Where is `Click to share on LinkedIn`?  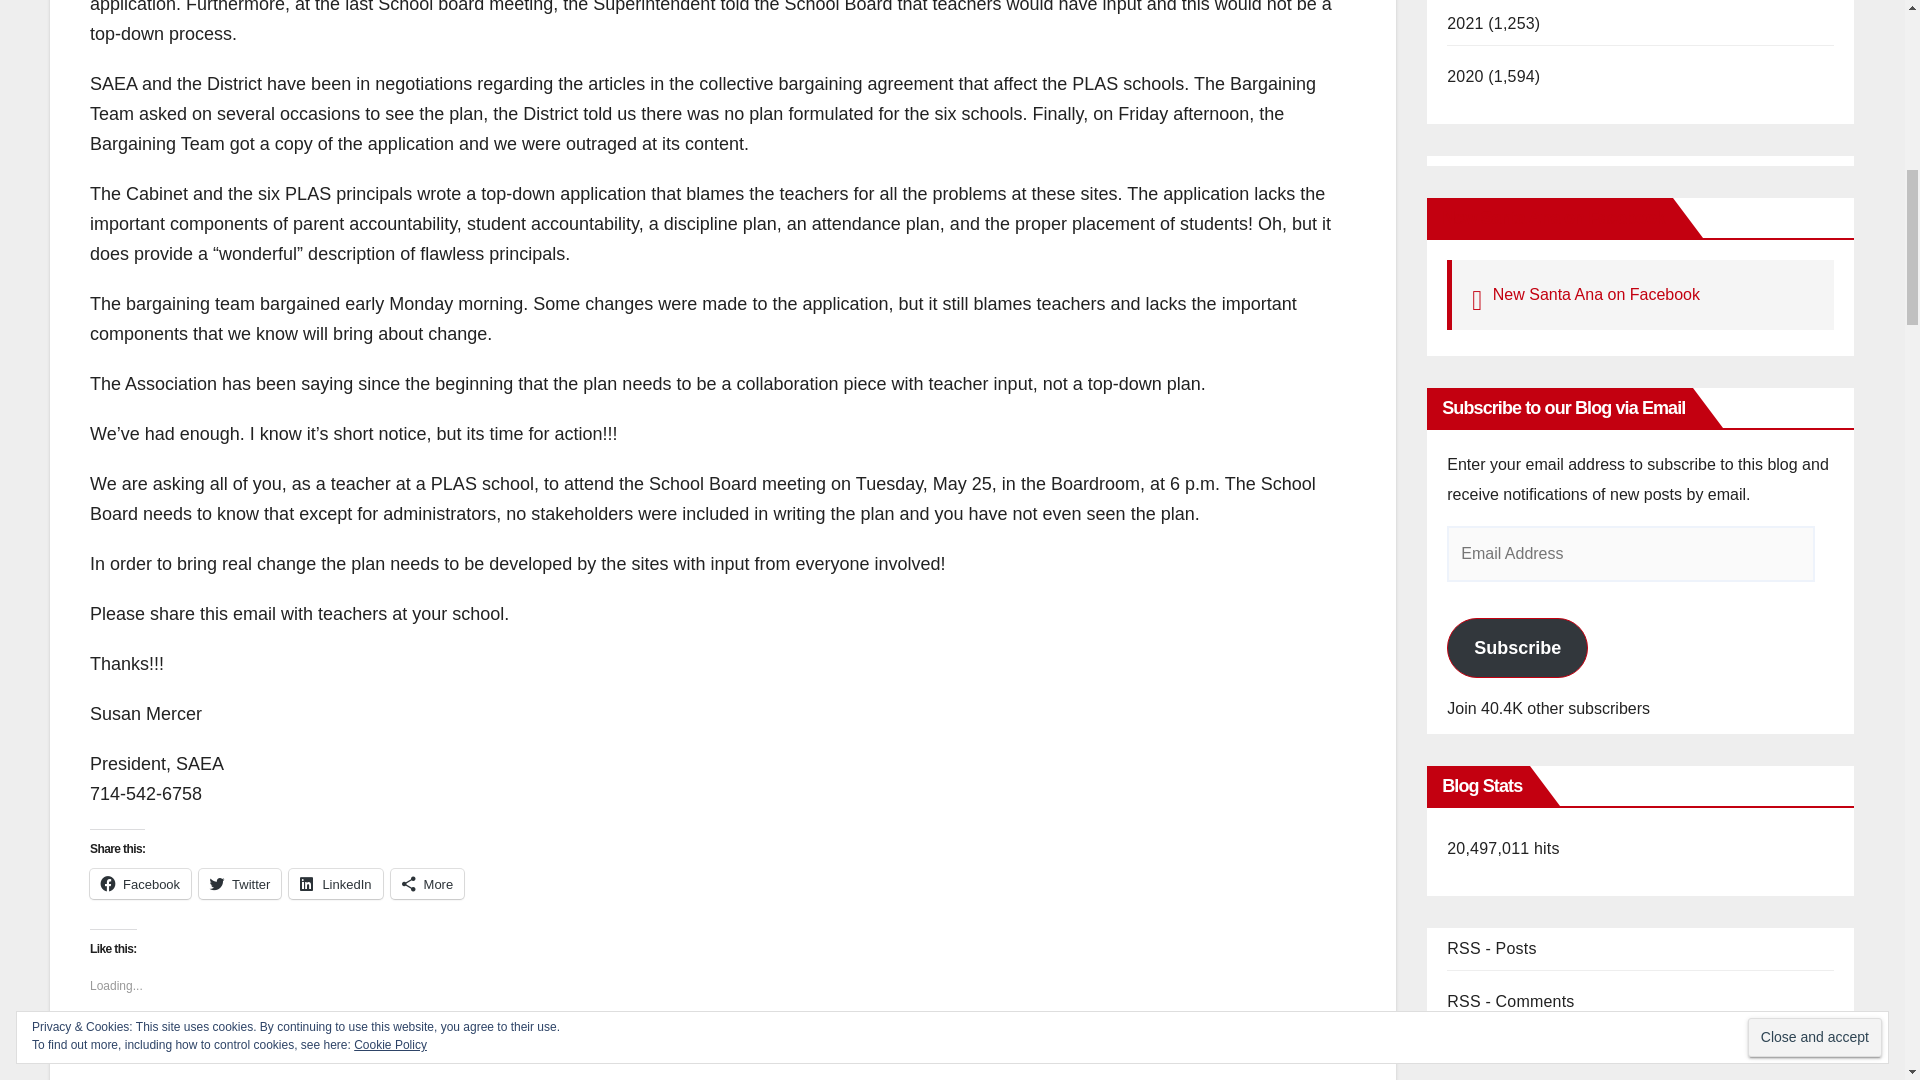
Click to share on LinkedIn is located at coordinates (336, 884).